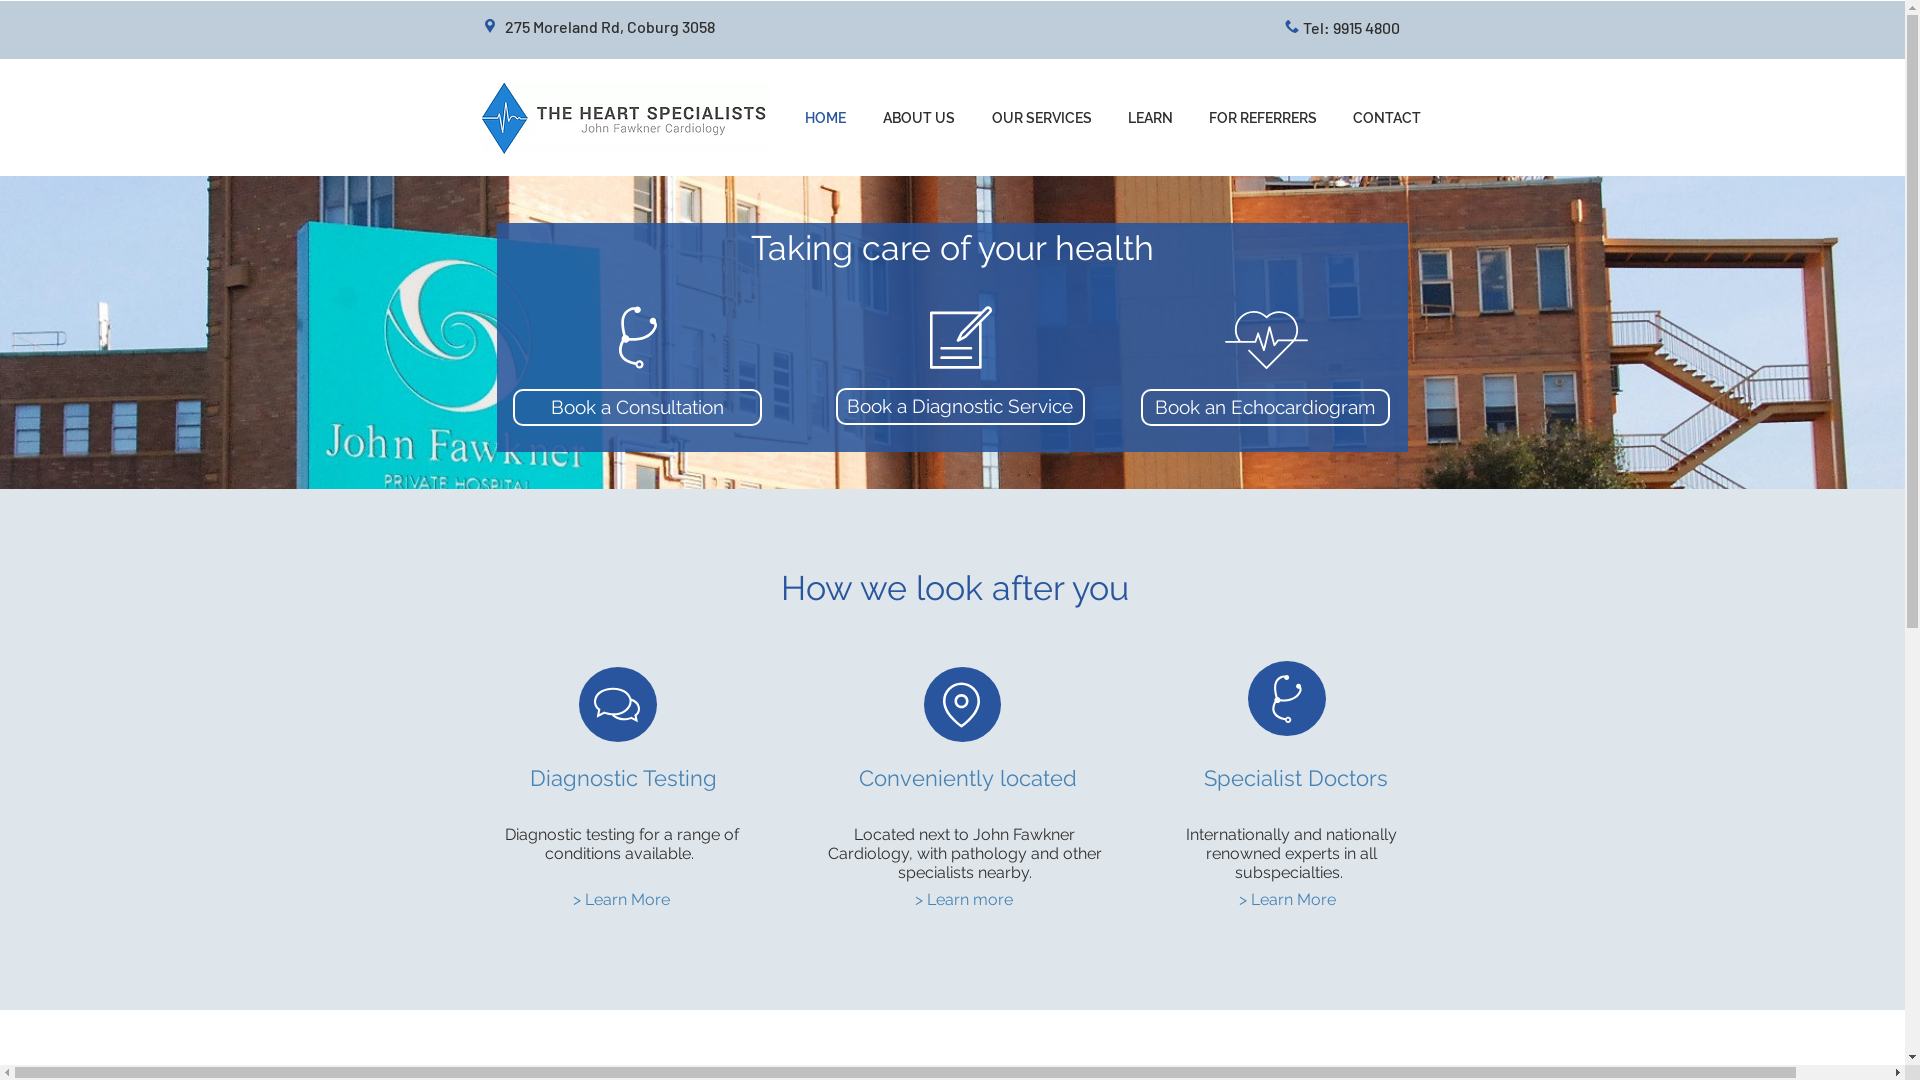 The width and height of the screenshot is (1920, 1080). What do you see at coordinates (918, 118) in the screenshot?
I see `ABOUT US` at bounding box center [918, 118].